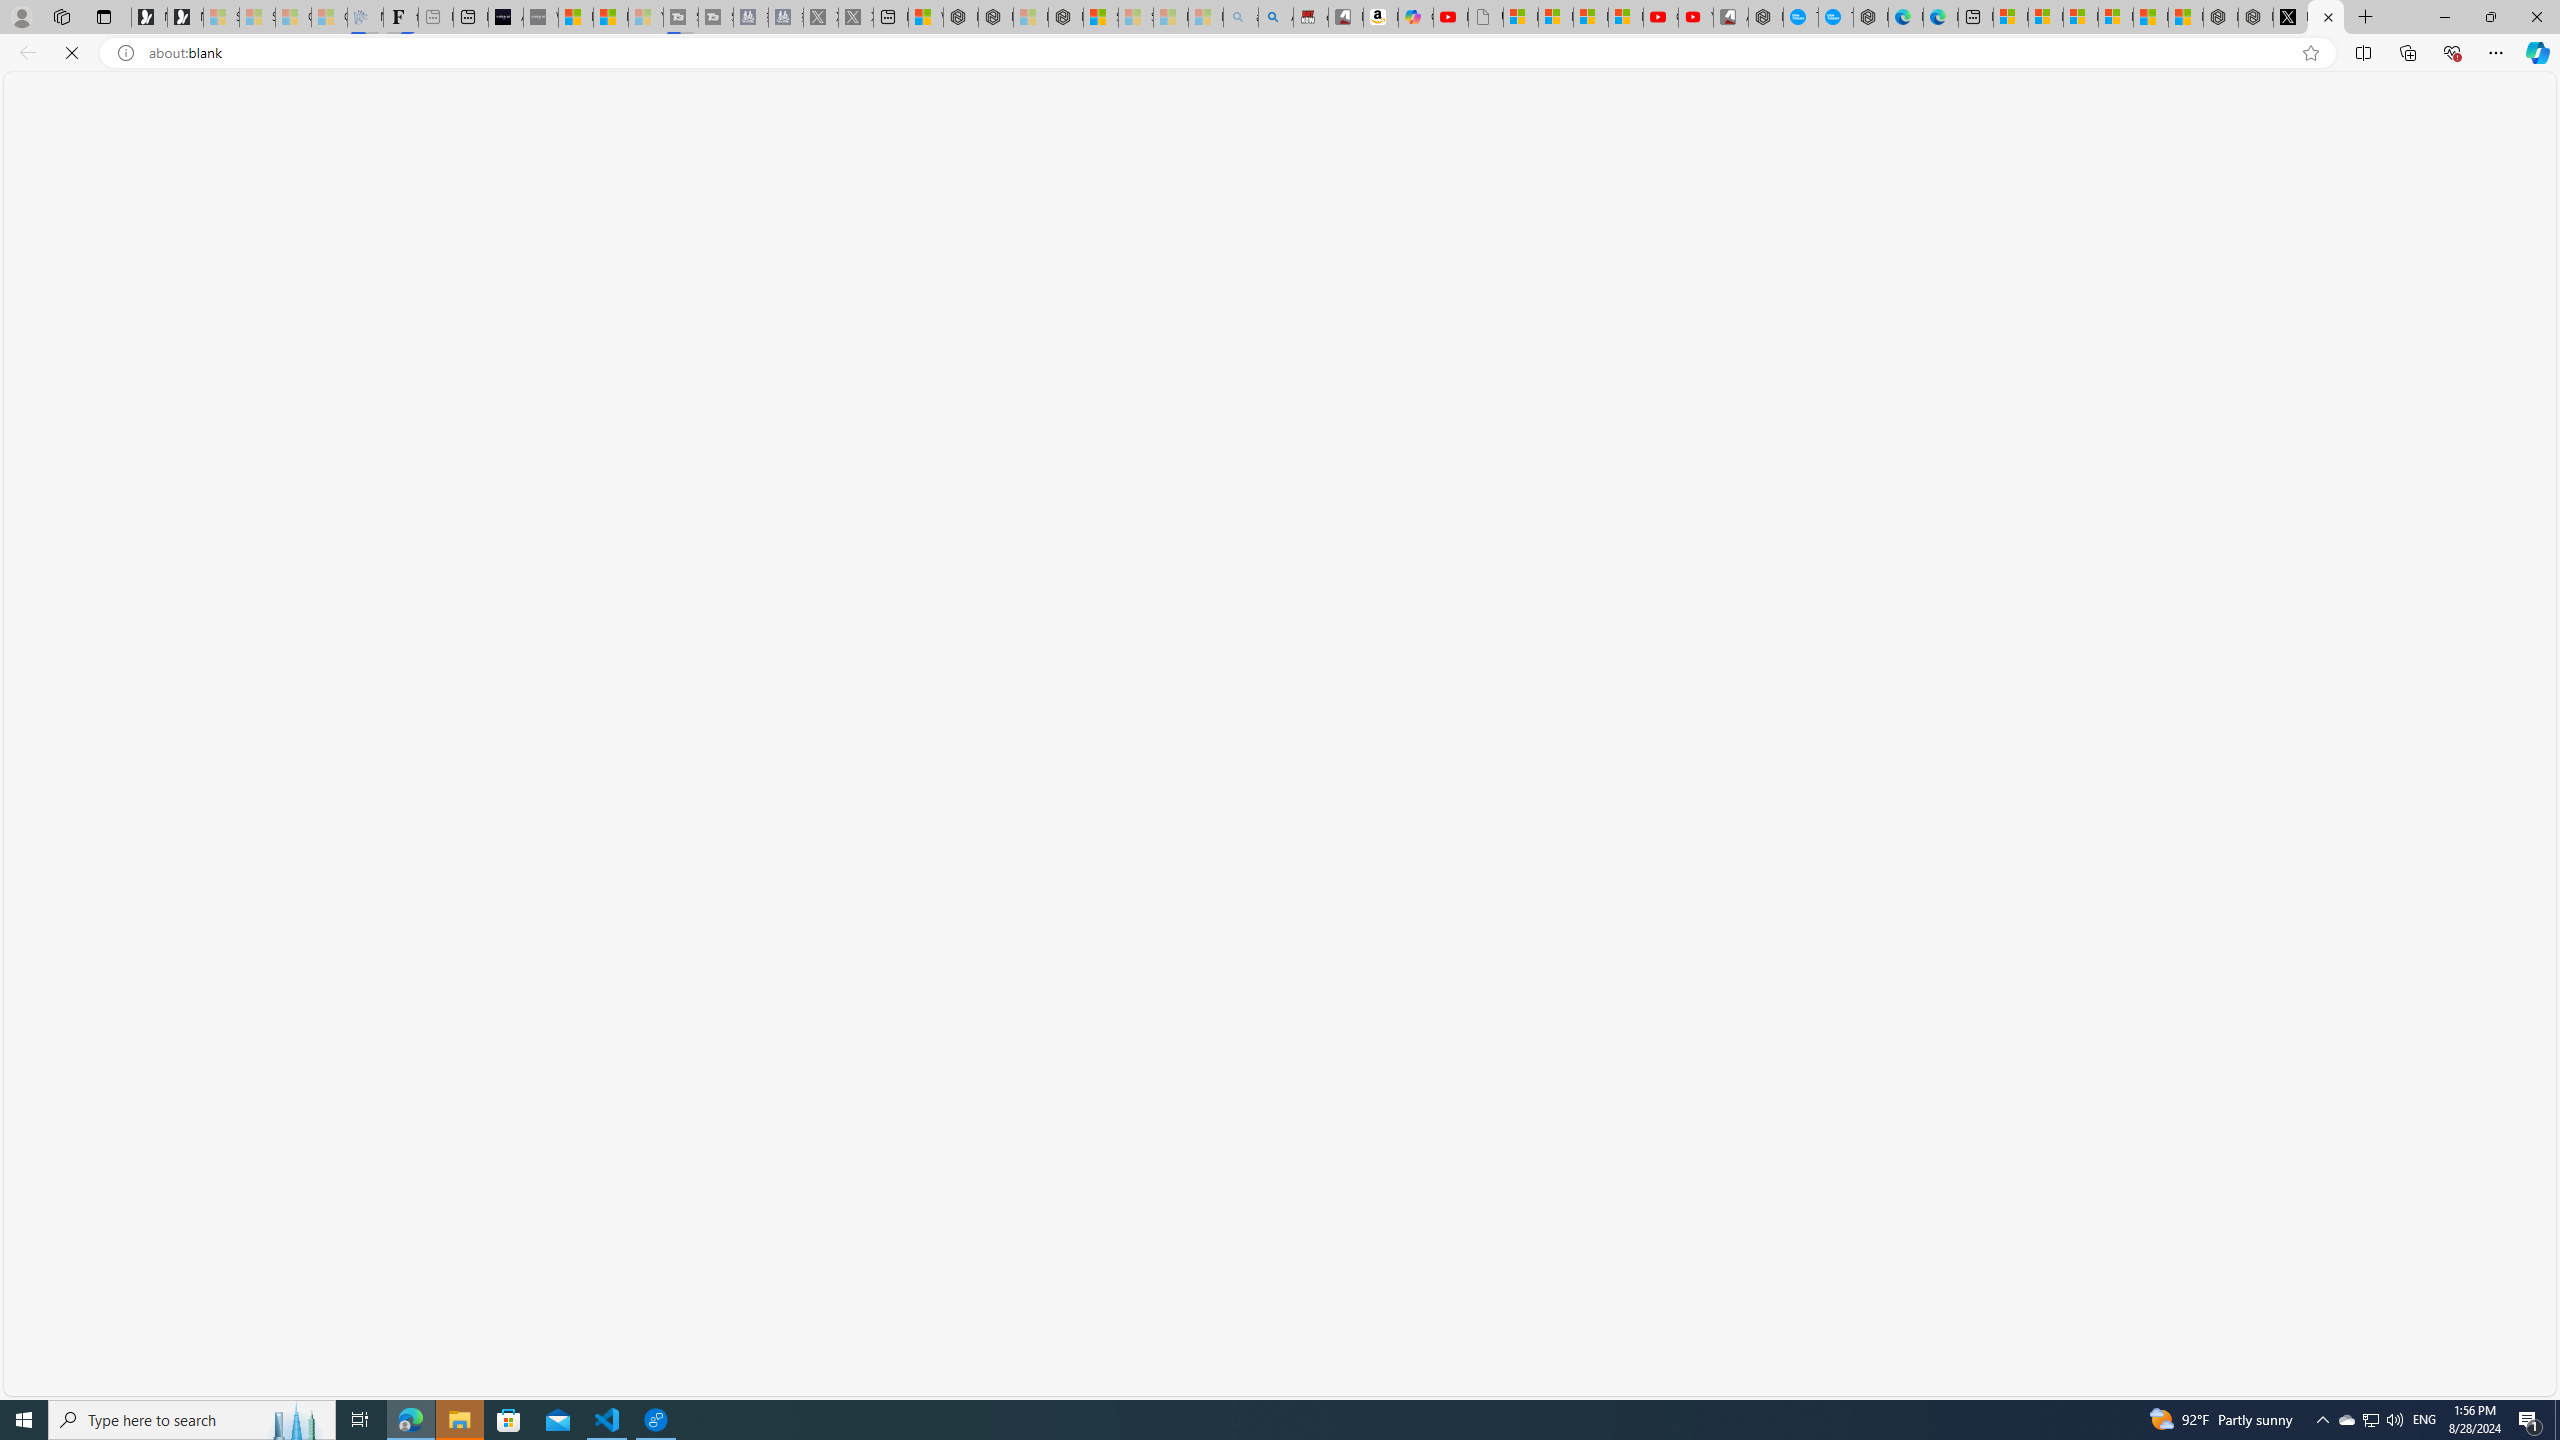 The height and width of the screenshot is (1440, 2560). Describe the element at coordinates (2045, 17) in the screenshot. I see `Microsoft account | Microsoft Account Privacy Settings` at that location.